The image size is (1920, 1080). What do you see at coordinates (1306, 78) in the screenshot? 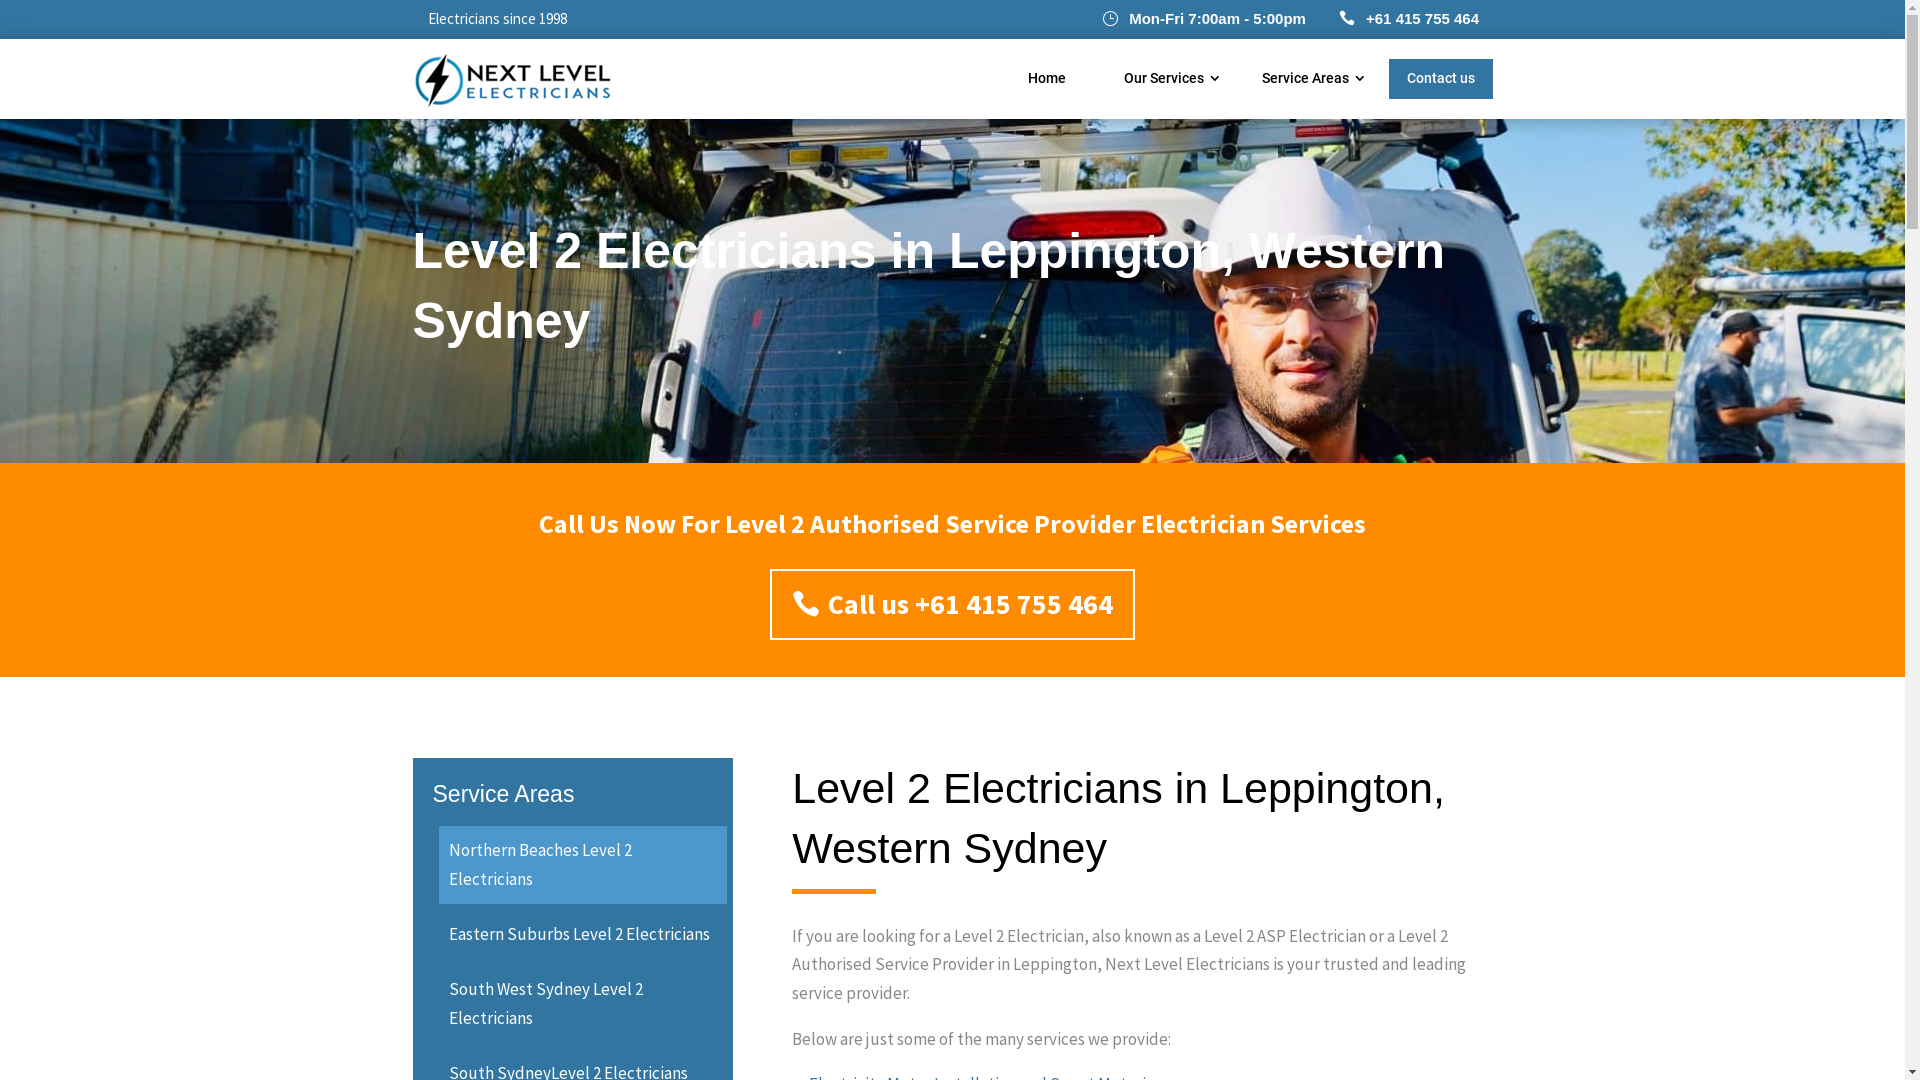
I see `Service Areas` at bounding box center [1306, 78].